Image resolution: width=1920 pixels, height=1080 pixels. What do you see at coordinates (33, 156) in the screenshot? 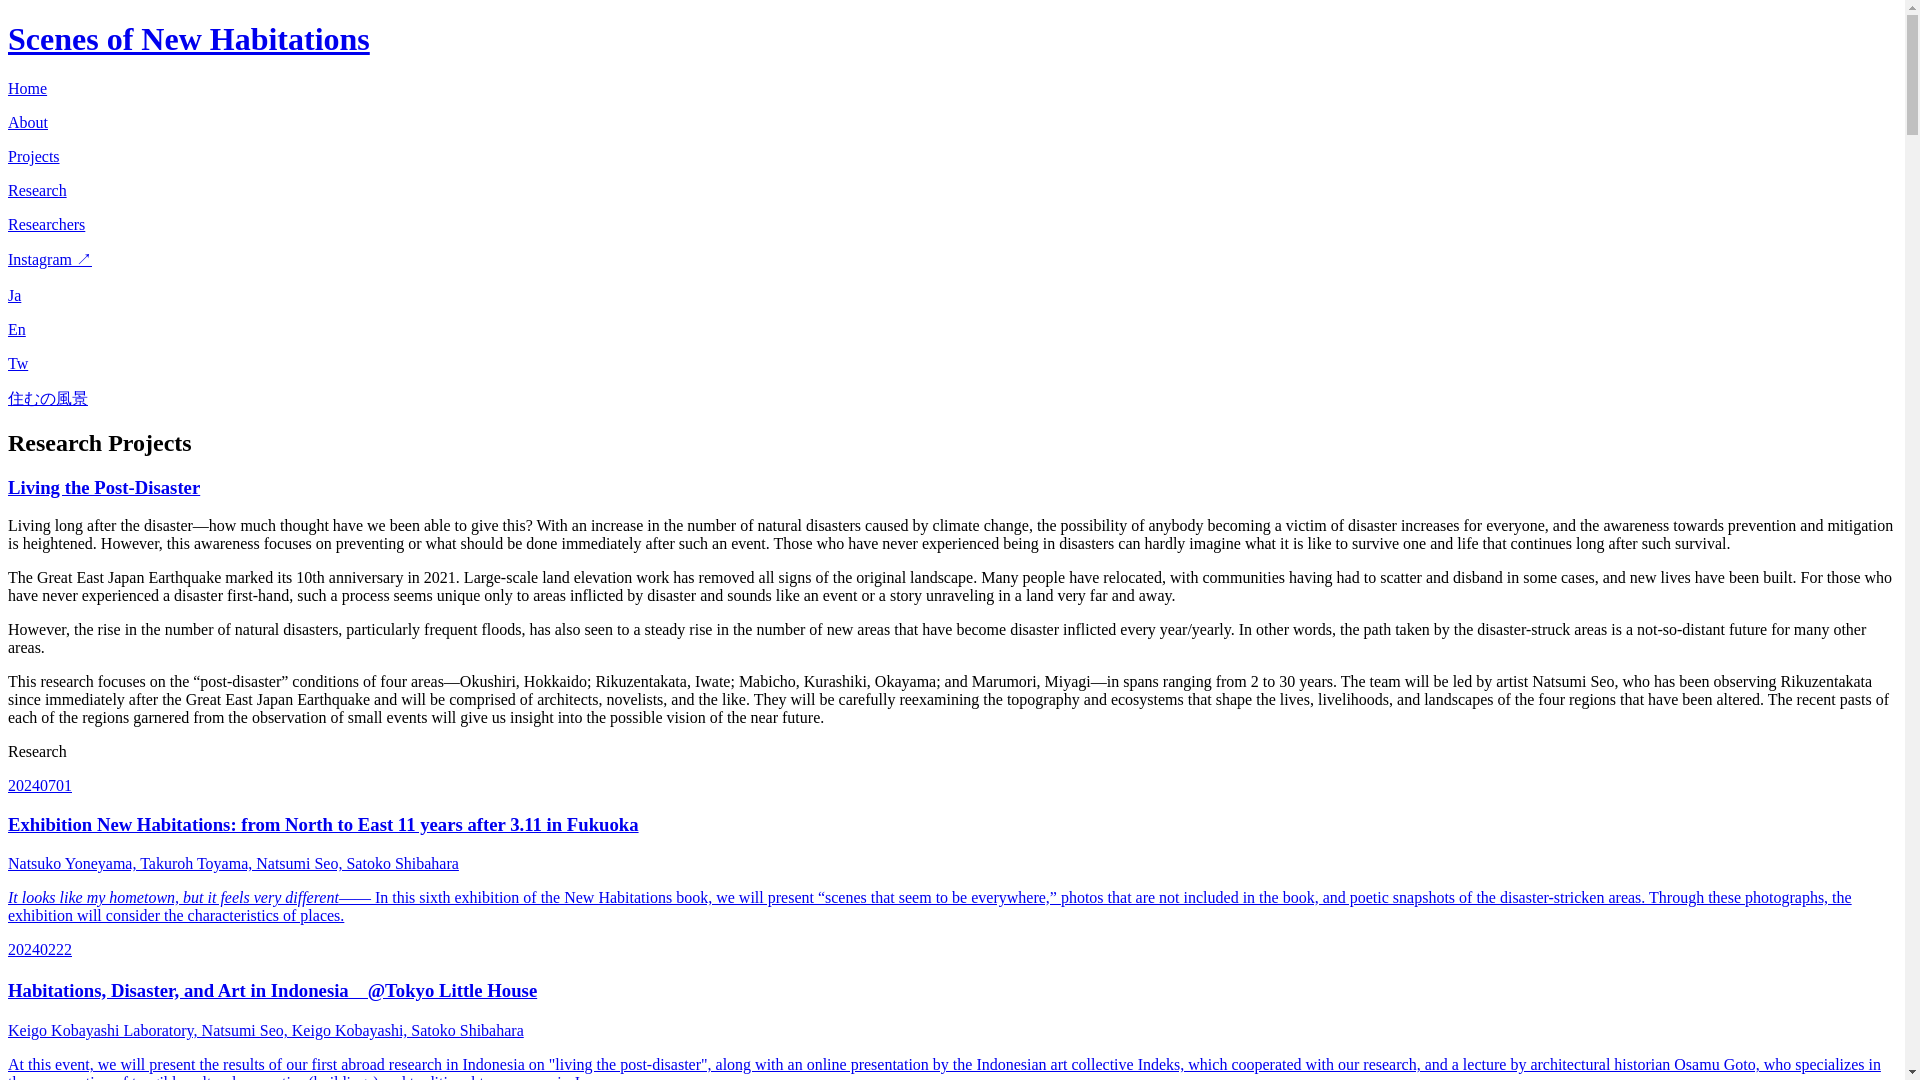
I see `Projects` at bounding box center [33, 156].